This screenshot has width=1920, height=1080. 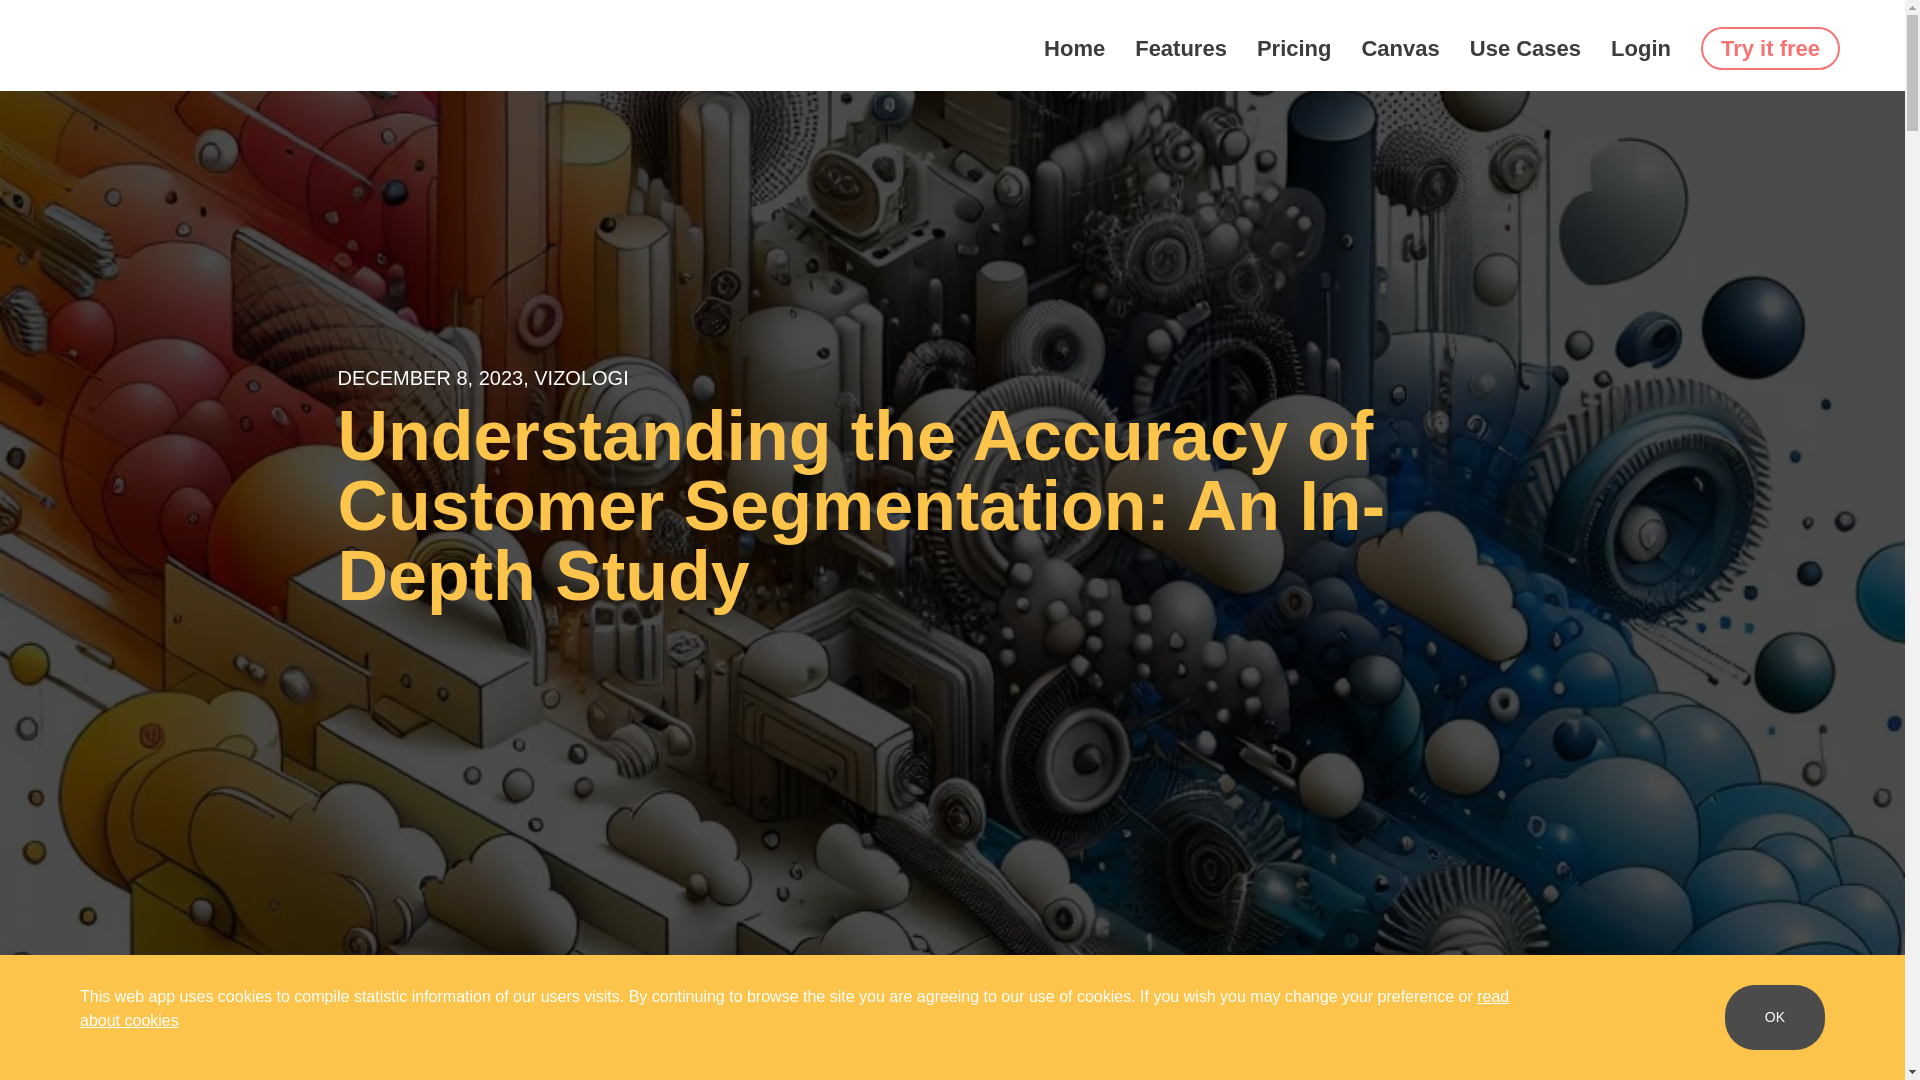 I want to click on Pricing, so click(x=1294, y=48).